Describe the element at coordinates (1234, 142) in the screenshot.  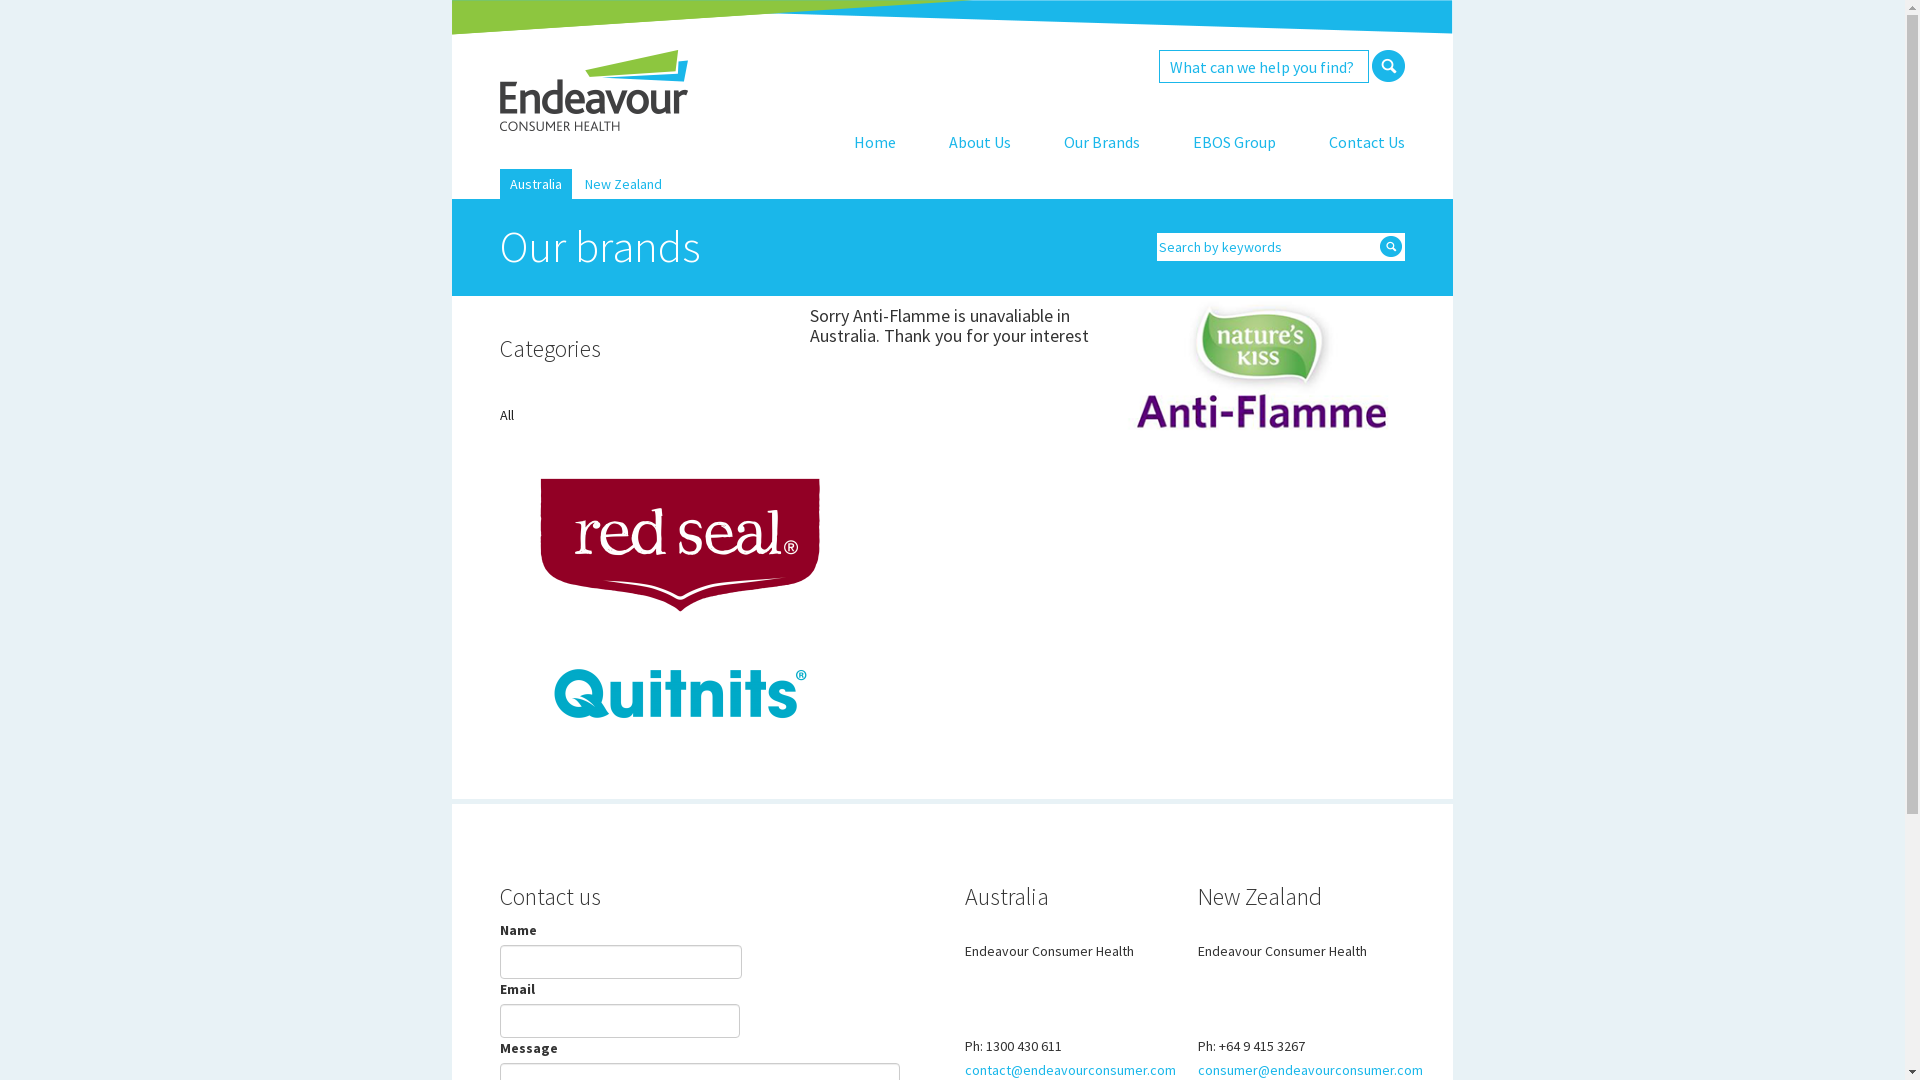
I see `EBOS Group` at that location.